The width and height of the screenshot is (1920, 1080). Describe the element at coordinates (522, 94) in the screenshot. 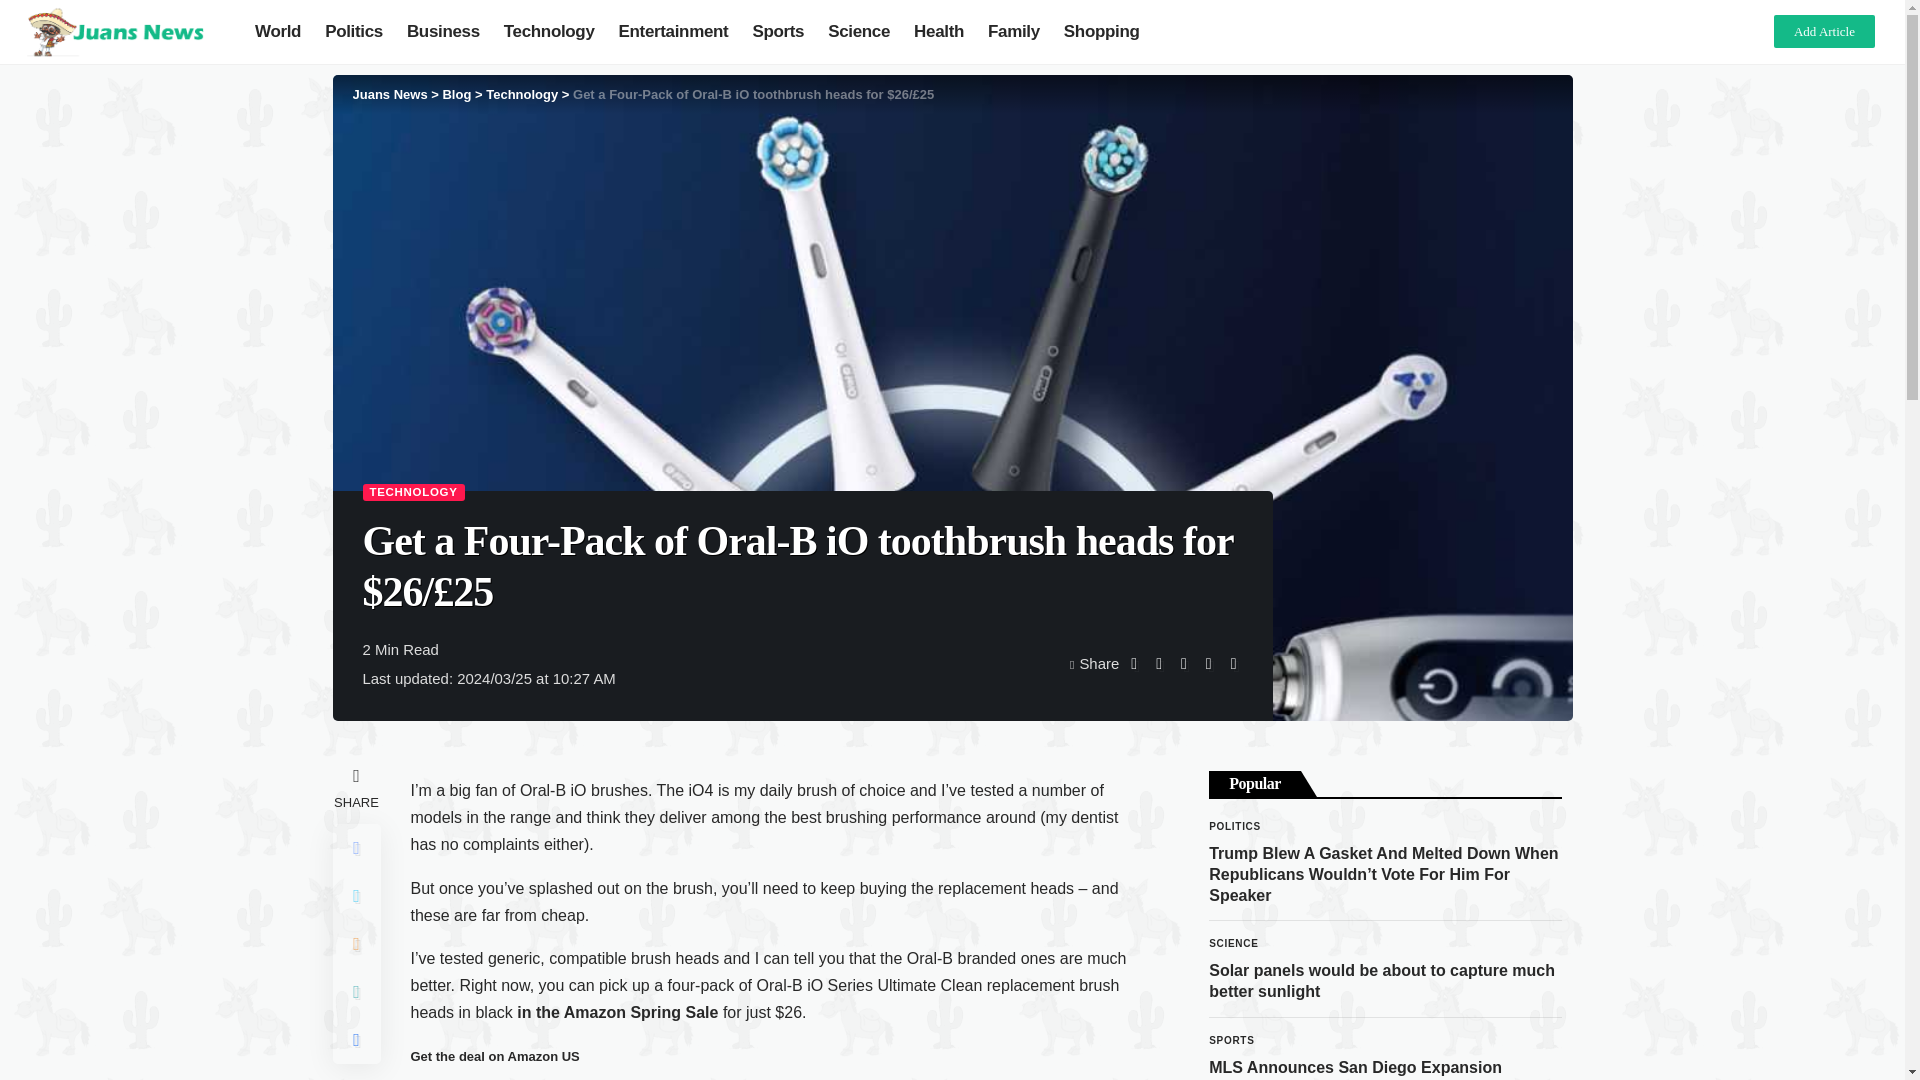

I see `Go to the Technology Category archives.` at that location.